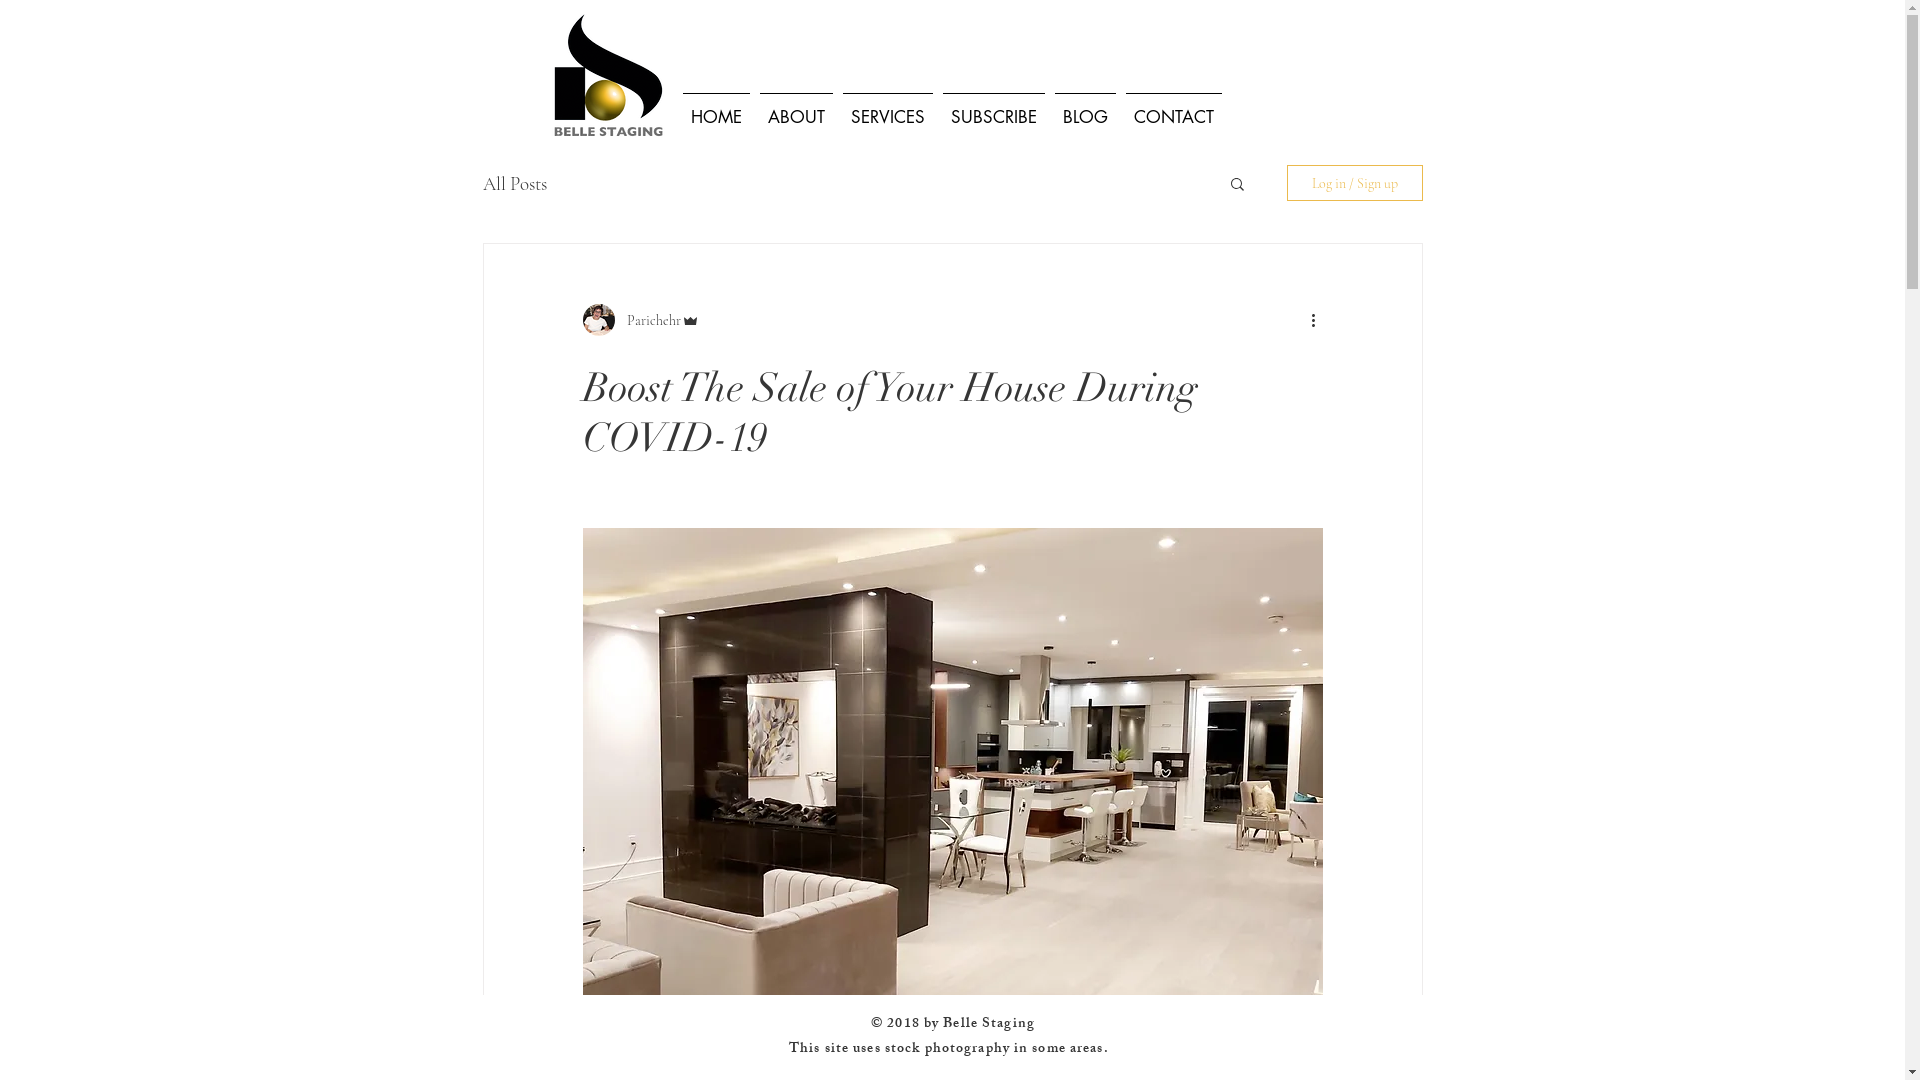 Image resolution: width=1920 pixels, height=1080 pixels. Describe the element at coordinates (1086, 108) in the screenshot. I see `BLOG` at that location.